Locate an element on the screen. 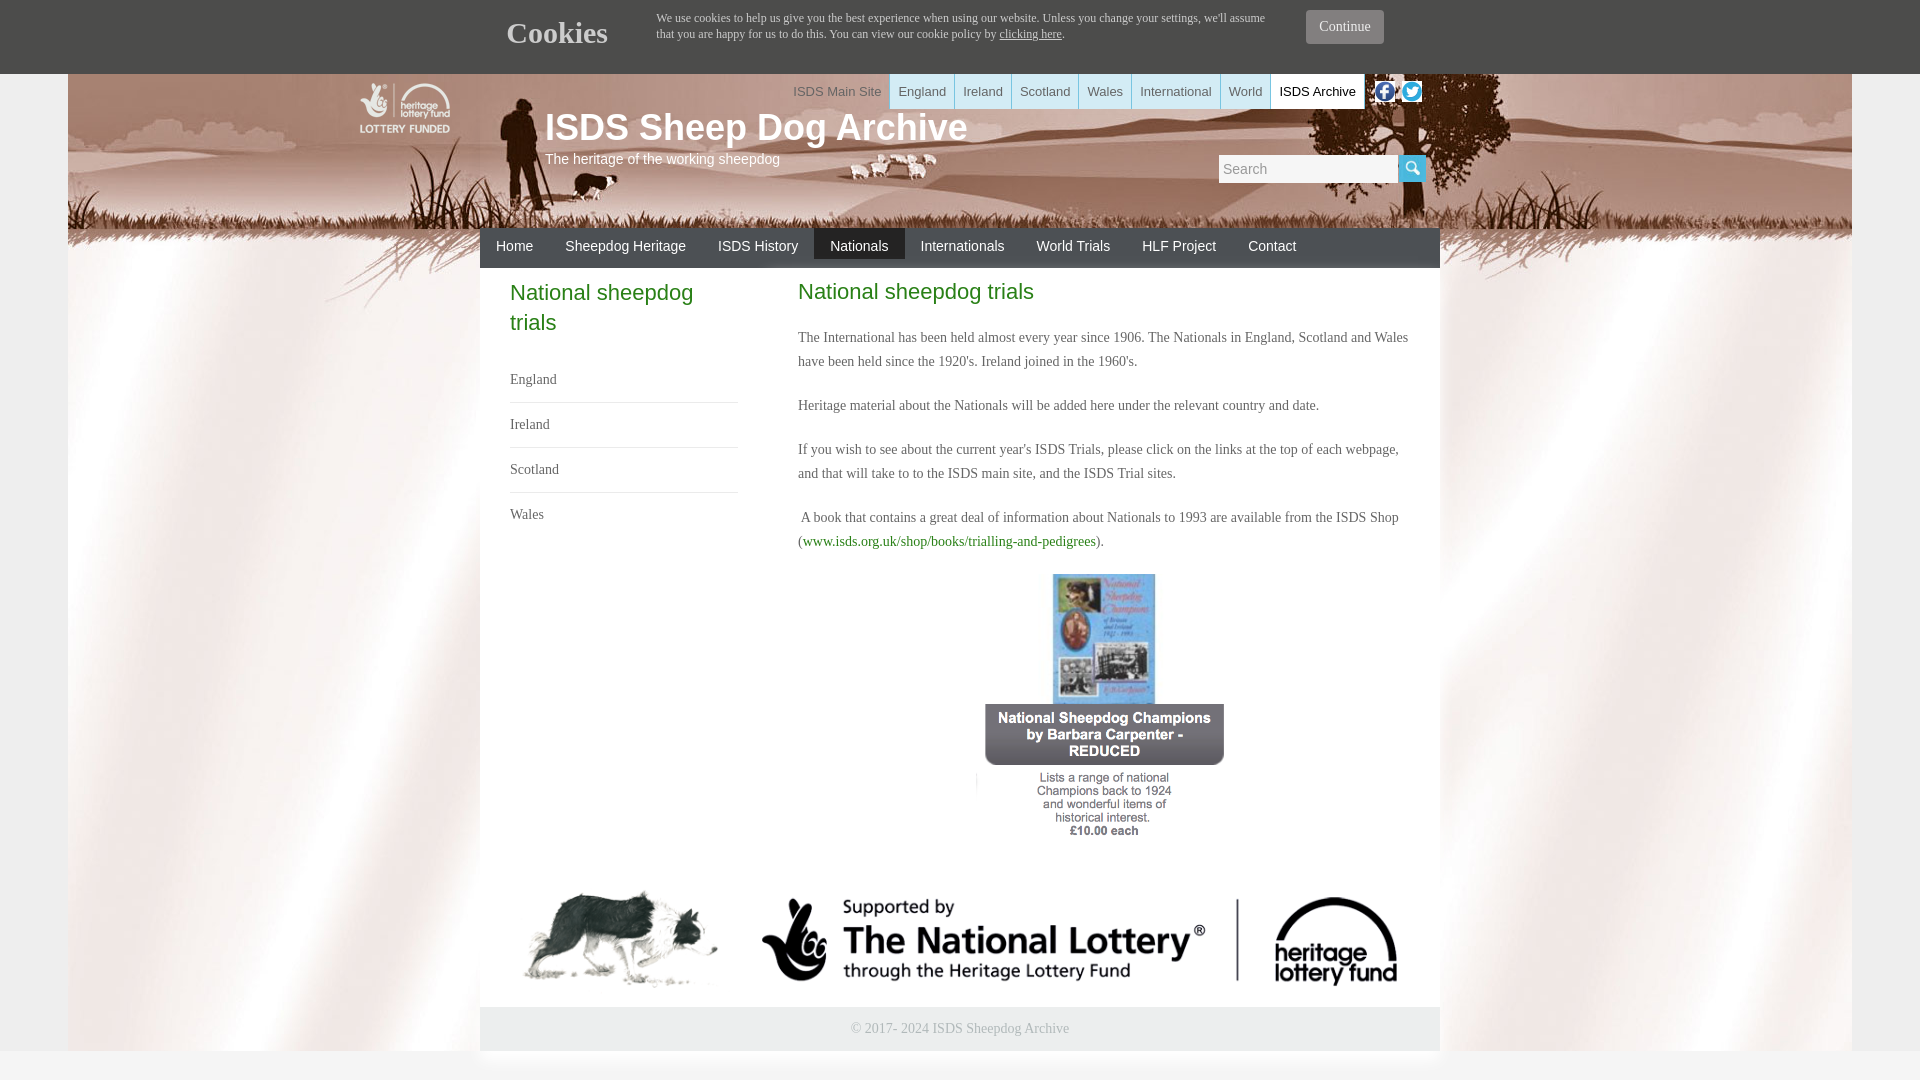 Image resolution: width=1920 pixels, height=1080 pixels. Search is located at coordinates (1308, 168).